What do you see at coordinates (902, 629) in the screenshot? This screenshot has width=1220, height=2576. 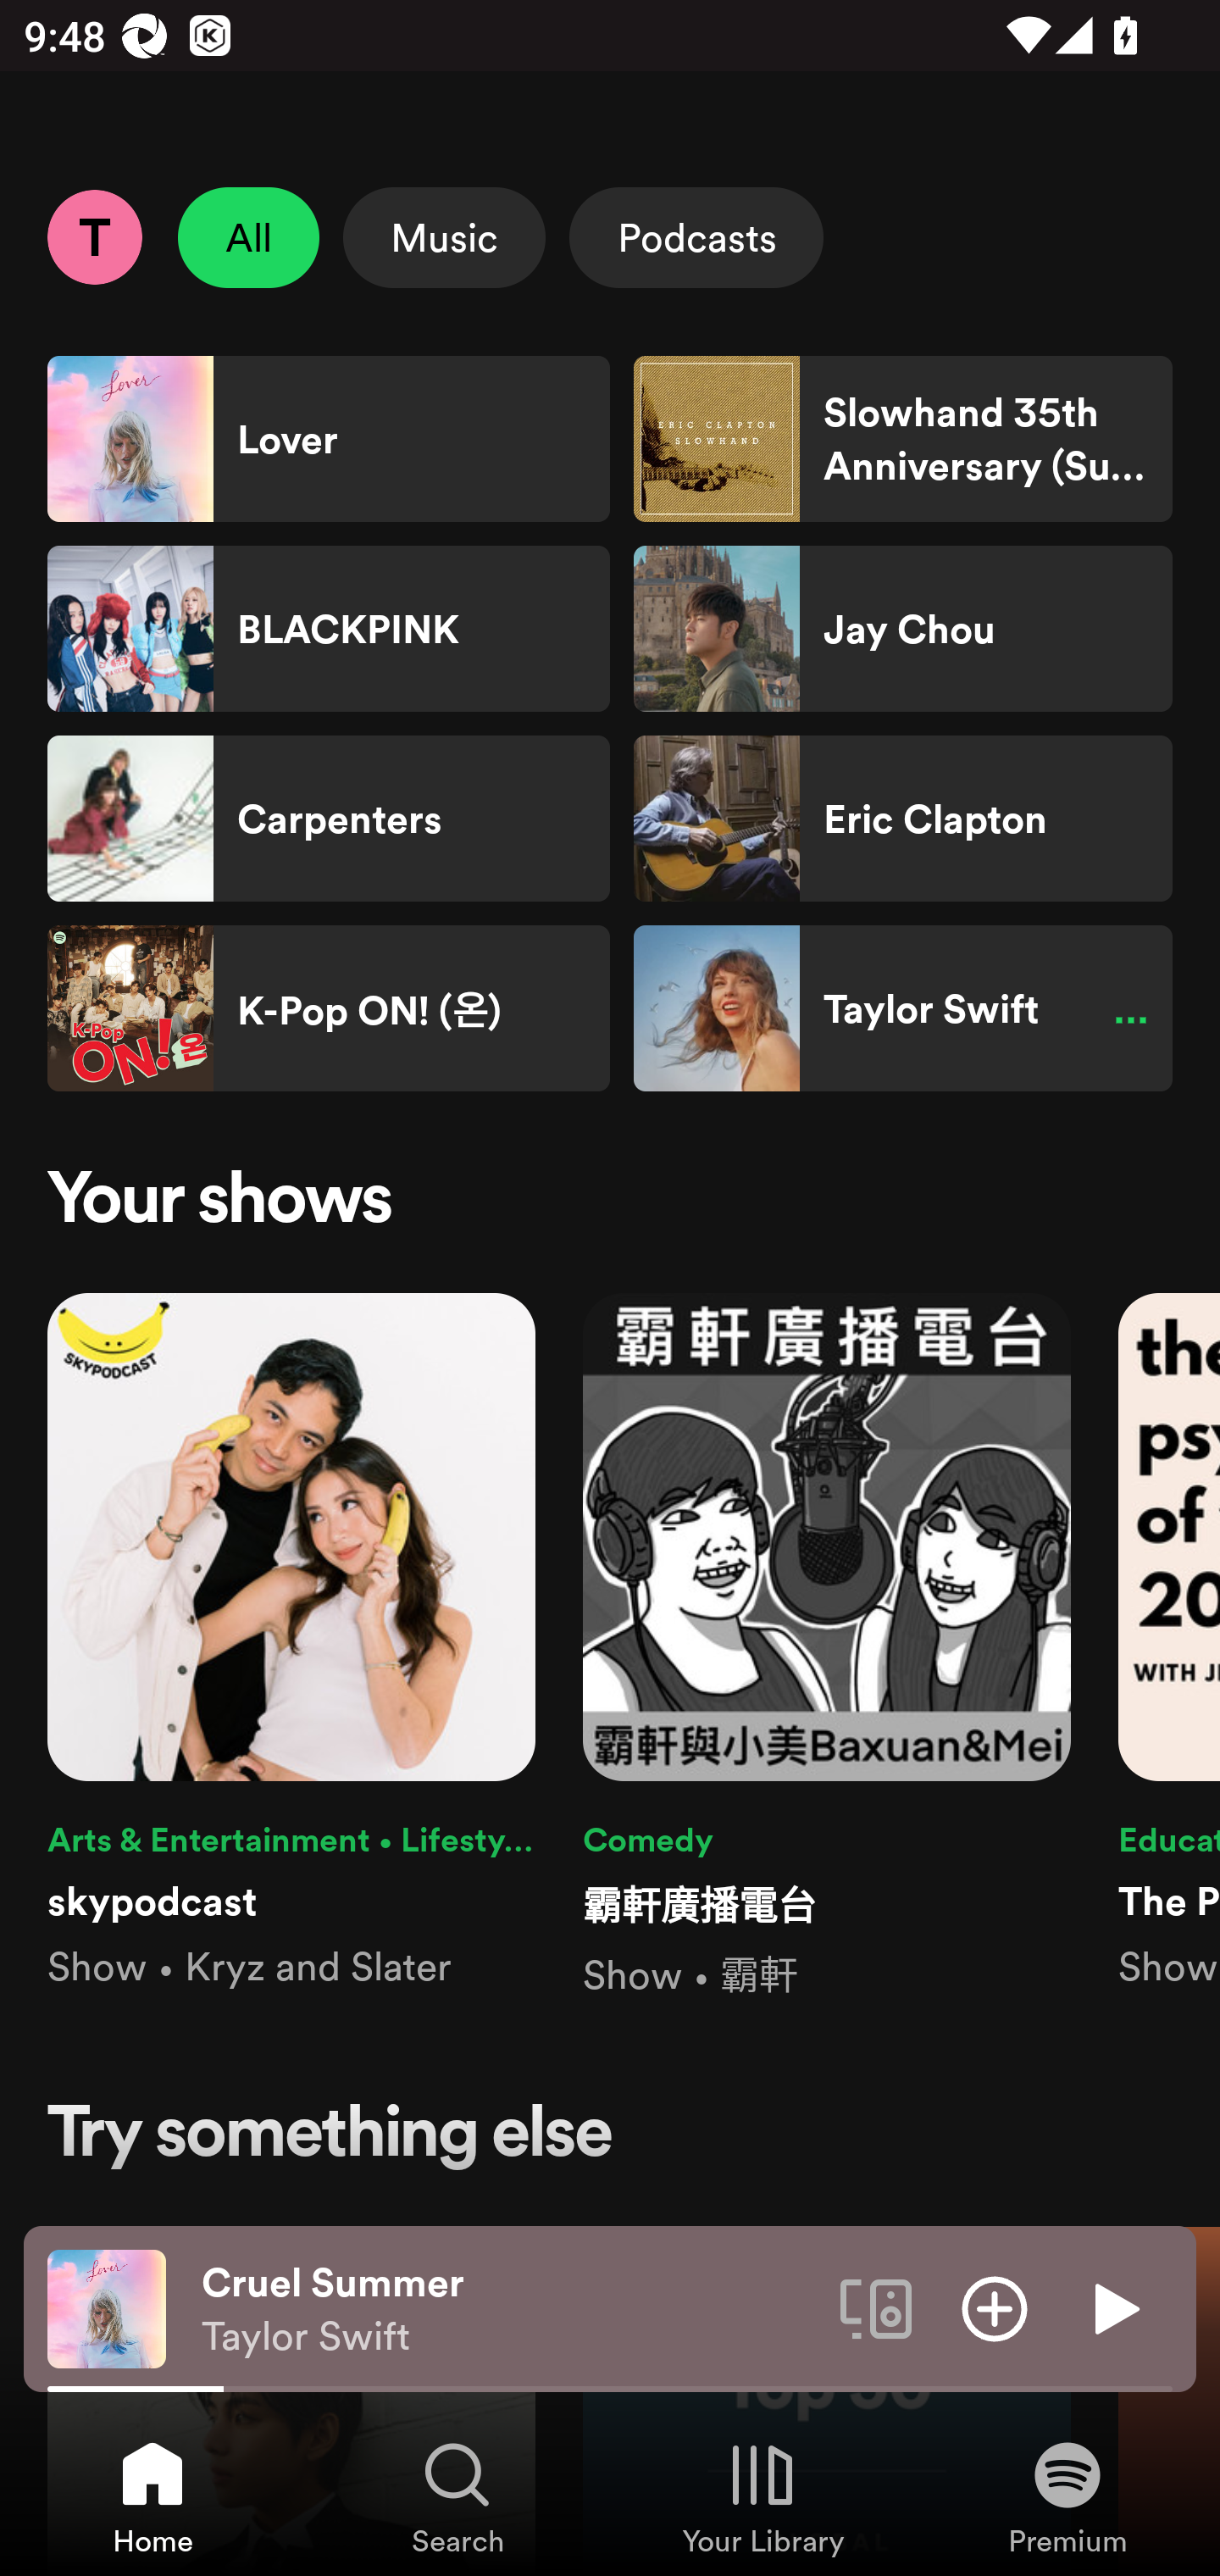 I see `Jay Chou Shortcut Jay Chou` at bounding box center [902, 629].